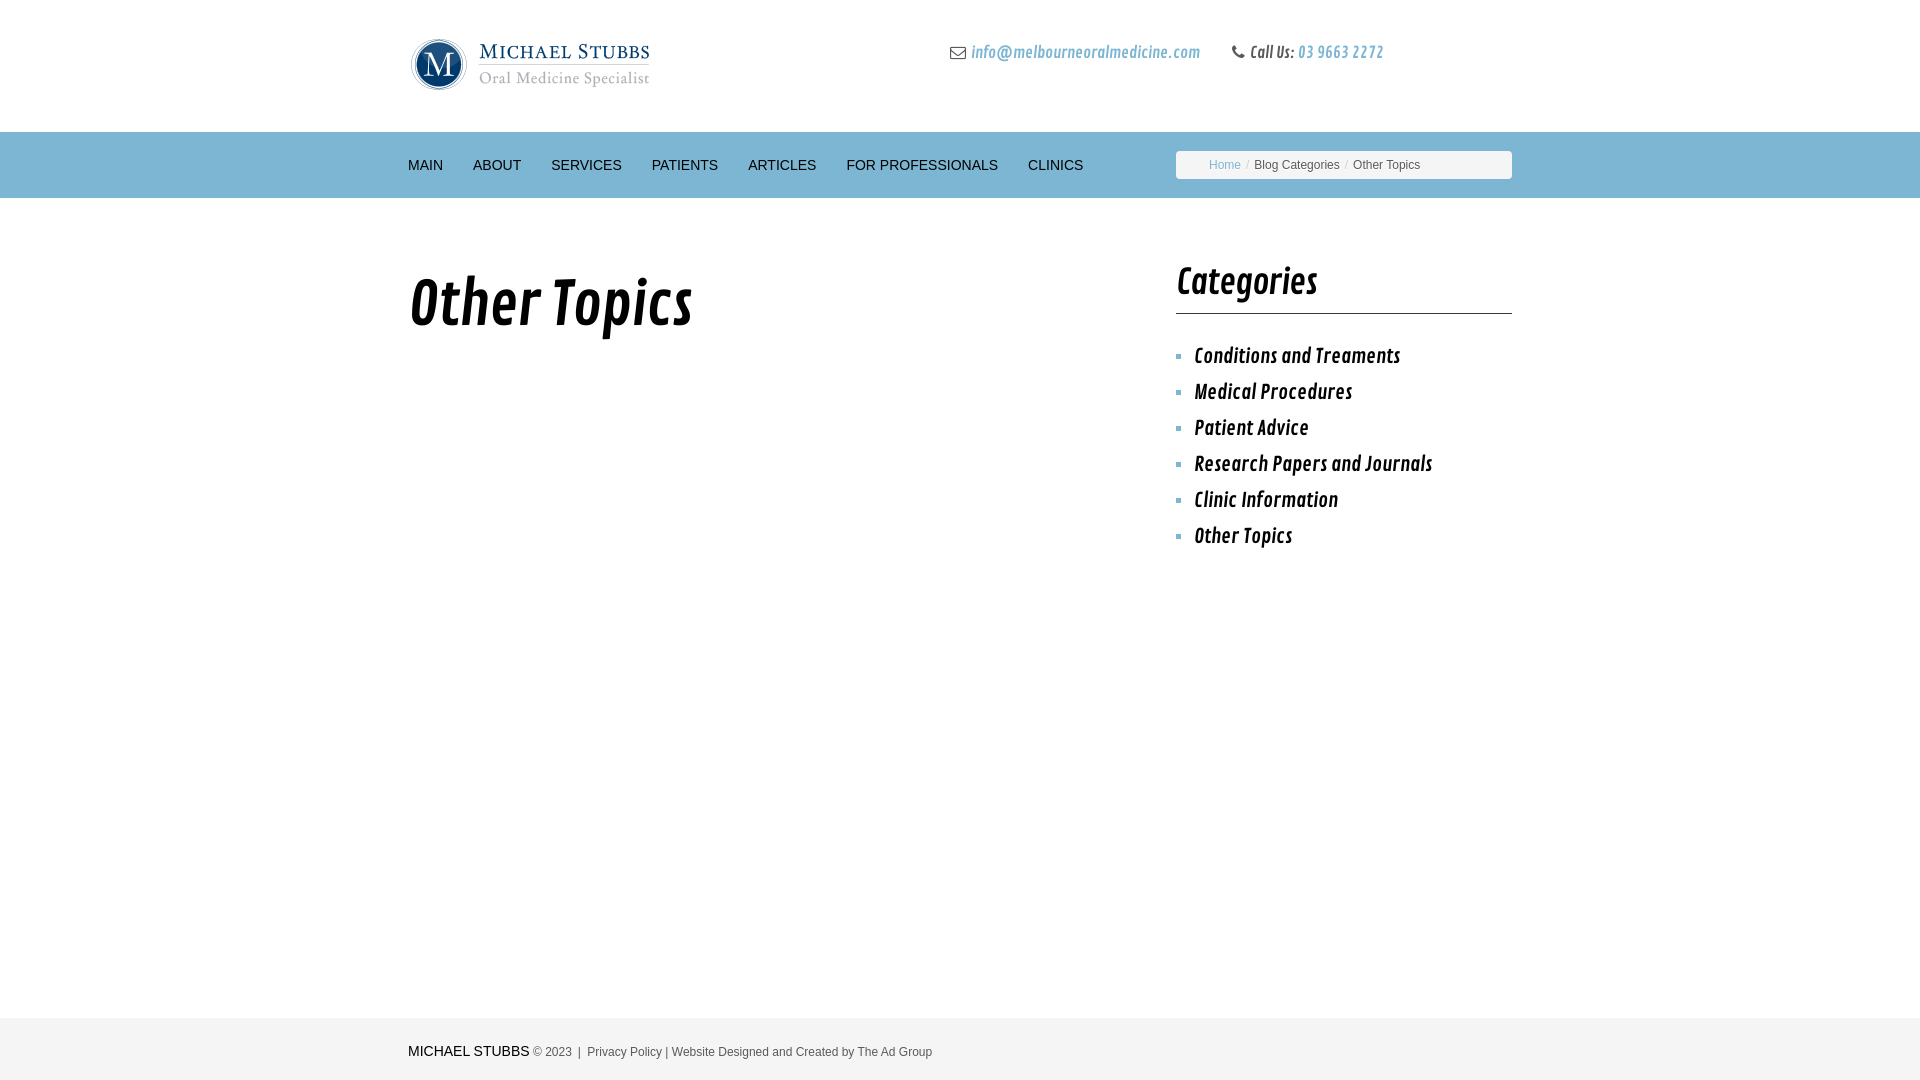 The image size is (1920, 1080). Describe the element at coordinates (894, 1052) in the screenshot. I see `The Ad Group` at that location.